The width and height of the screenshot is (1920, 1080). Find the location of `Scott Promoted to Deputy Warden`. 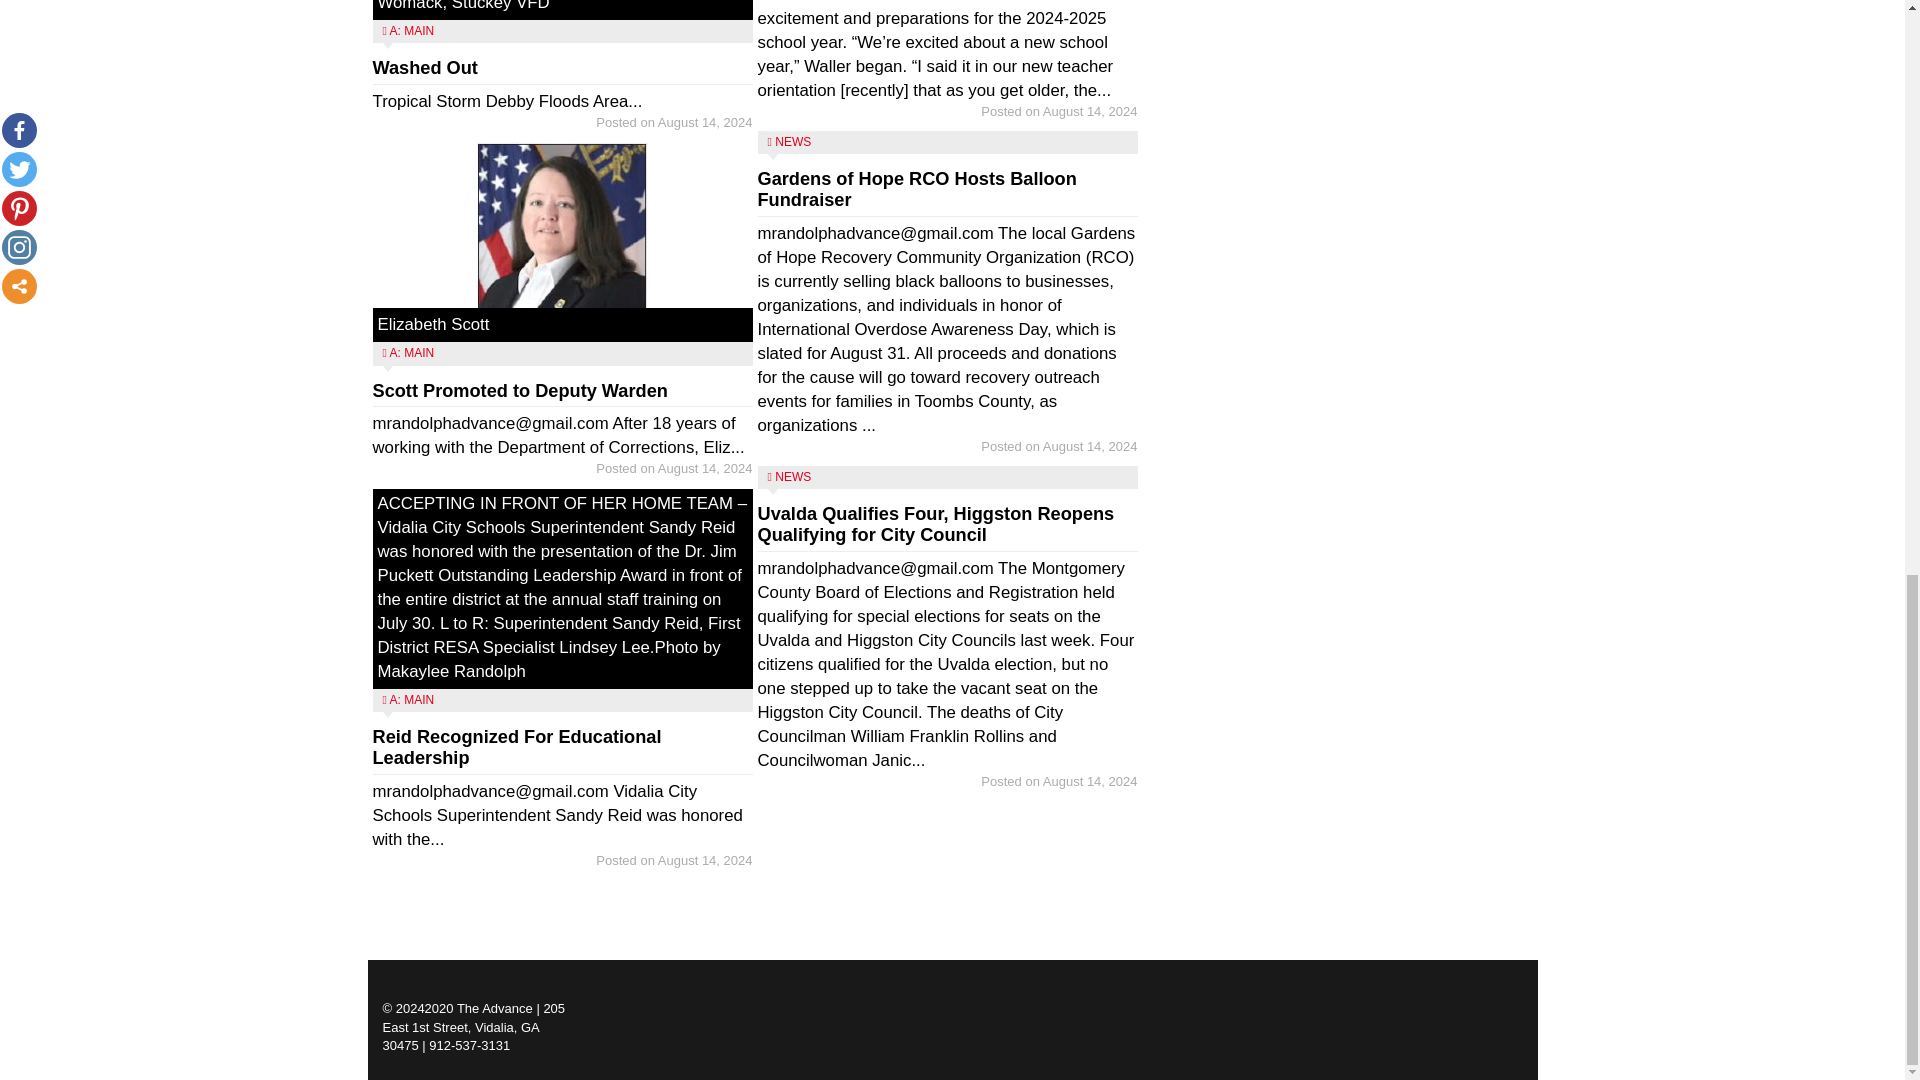

Scott Promoted to Deputy Warden is located at coordinates (519, 390).